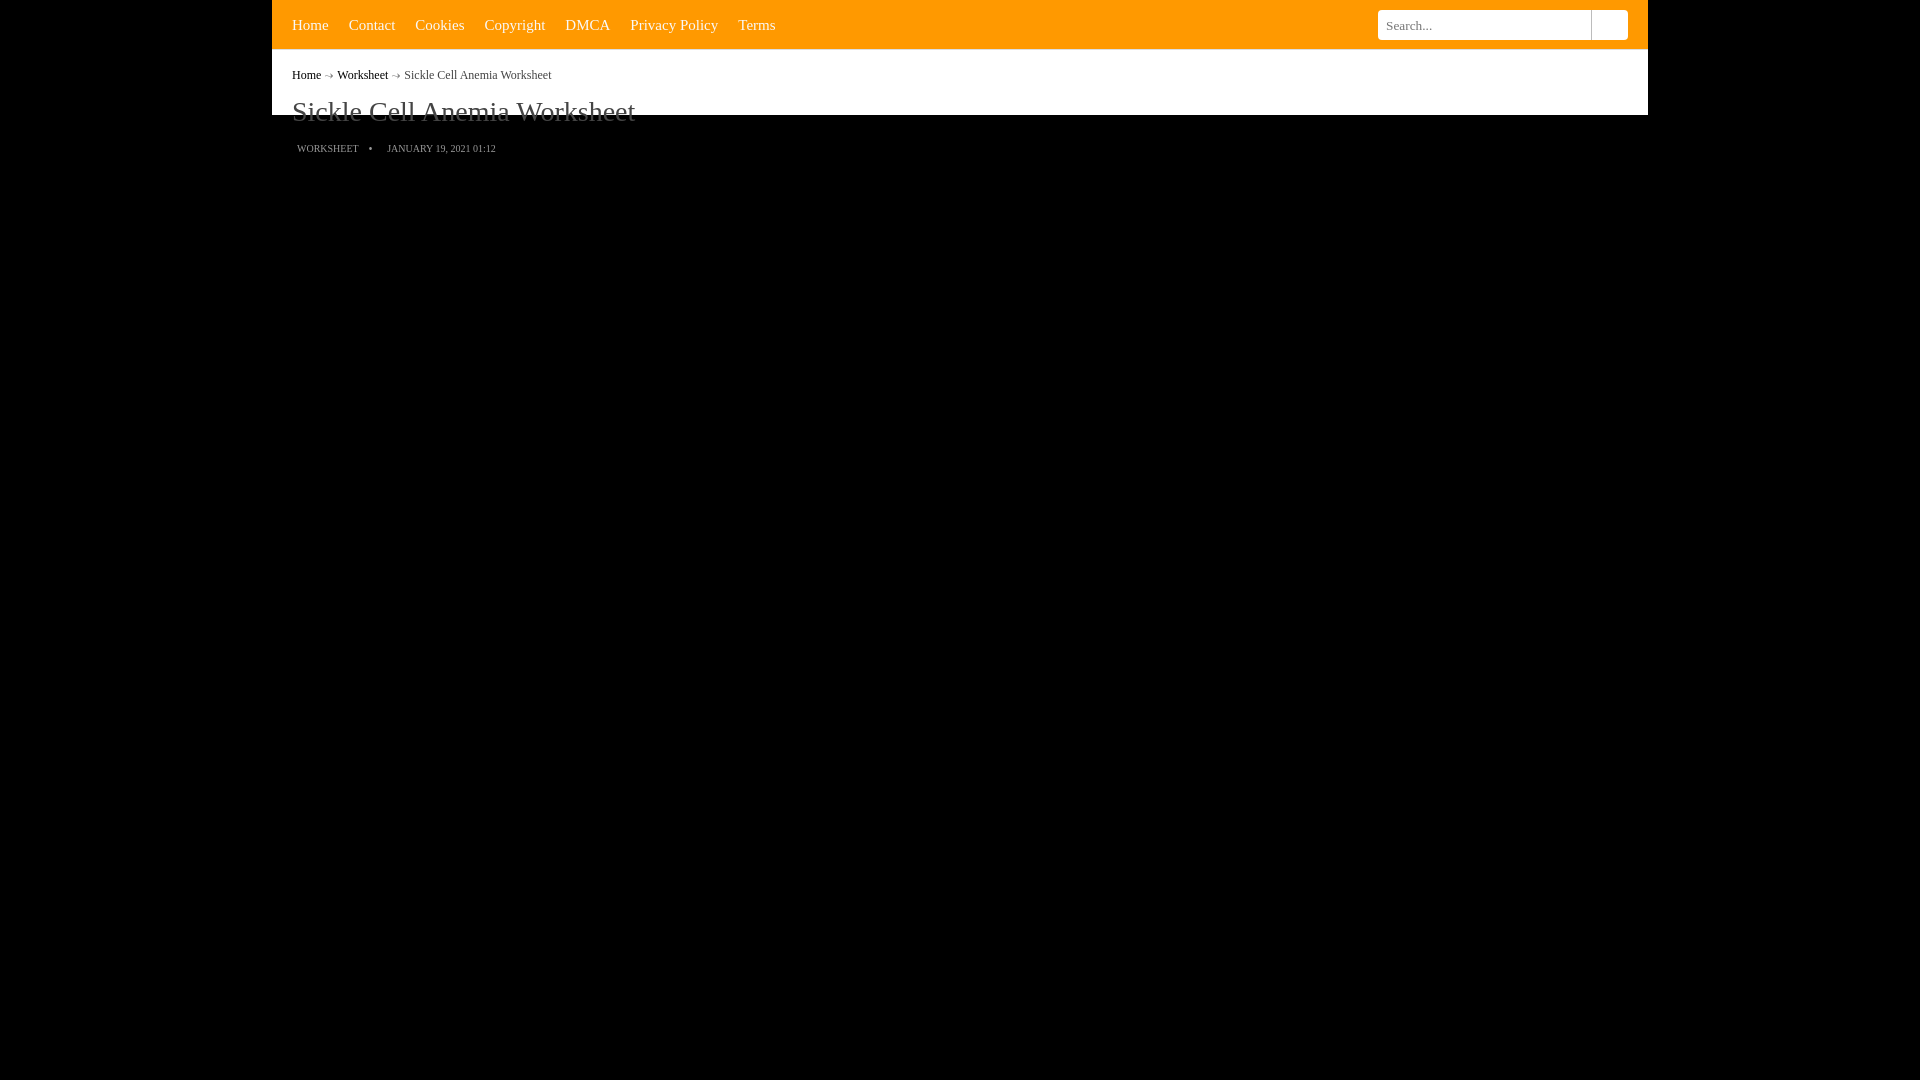 The image size is (1920, 1080). What do you see at coordinates (328, 148) in the screenshot?
I see `WORKSHEET` at bounding box center [328, 148].